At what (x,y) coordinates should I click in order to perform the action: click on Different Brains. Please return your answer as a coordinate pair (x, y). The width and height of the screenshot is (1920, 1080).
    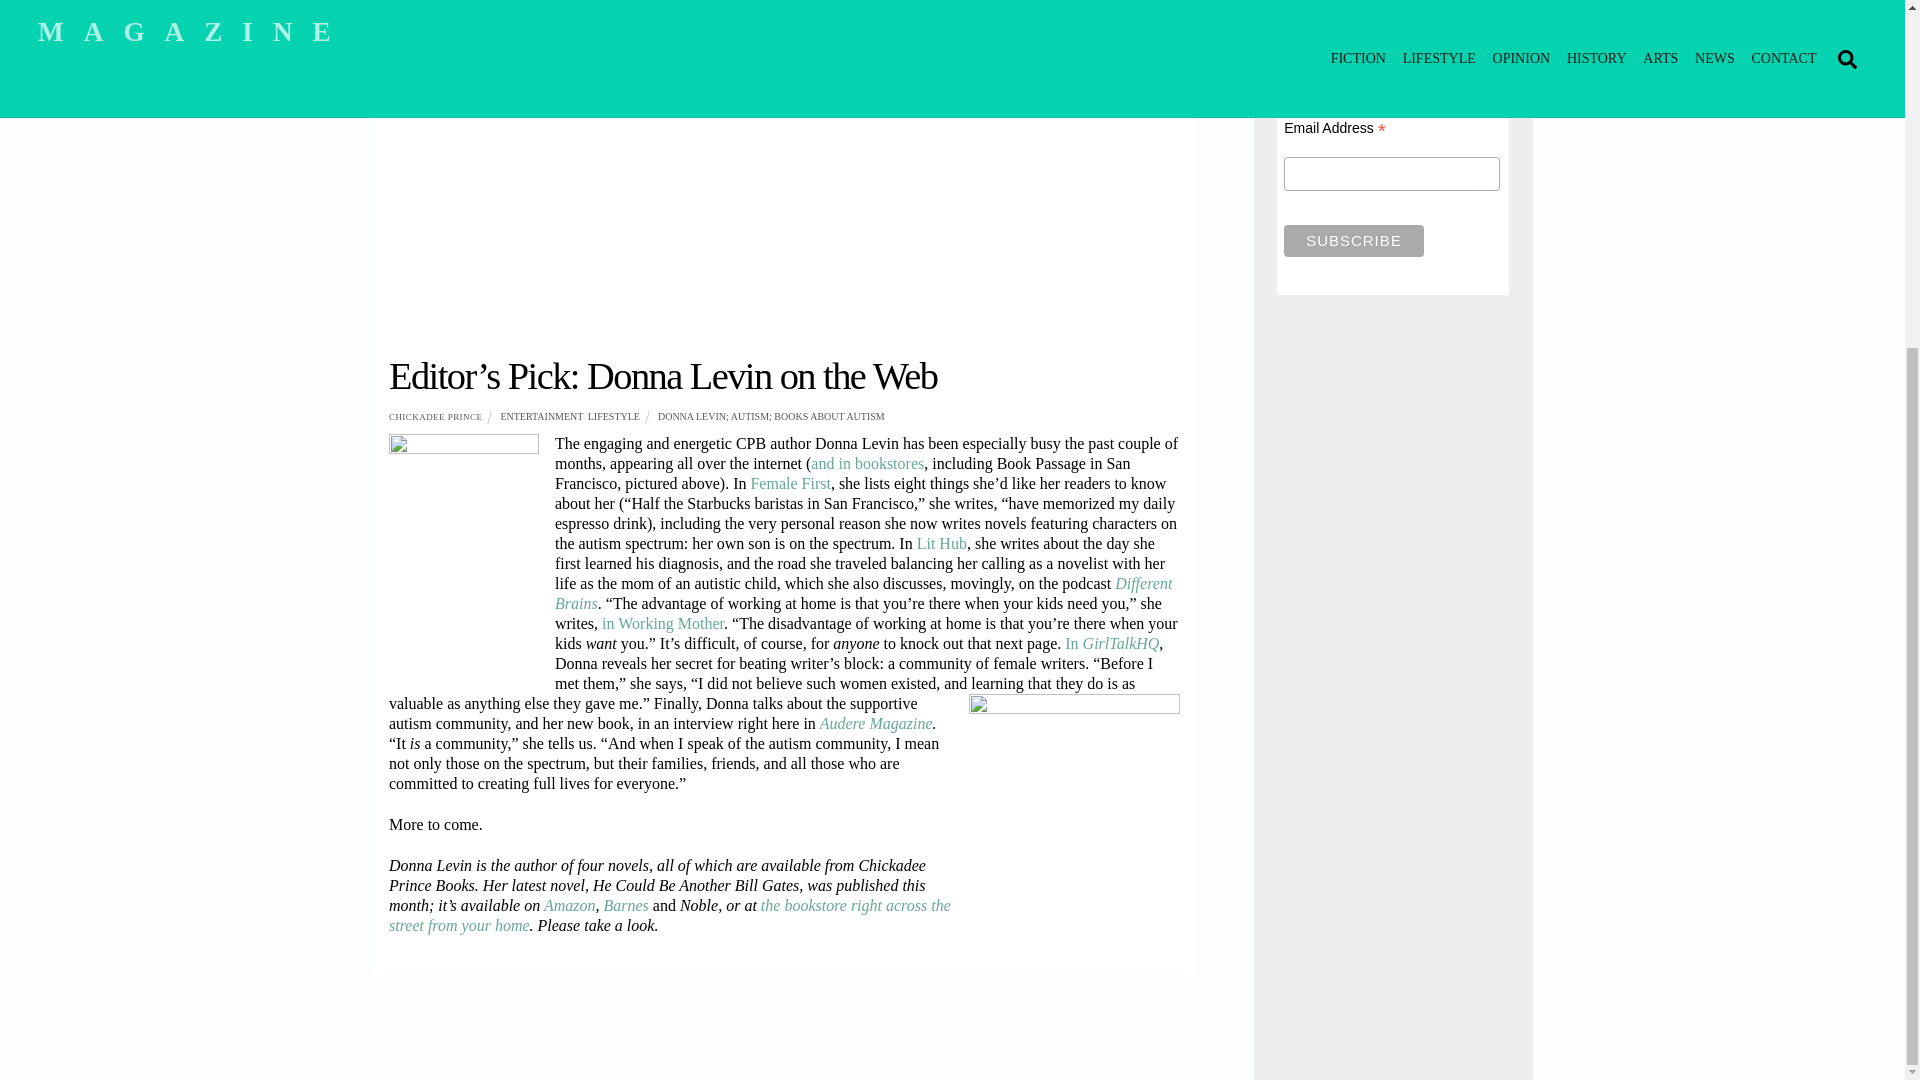
    Looking at the image, I should click on (862, 593).